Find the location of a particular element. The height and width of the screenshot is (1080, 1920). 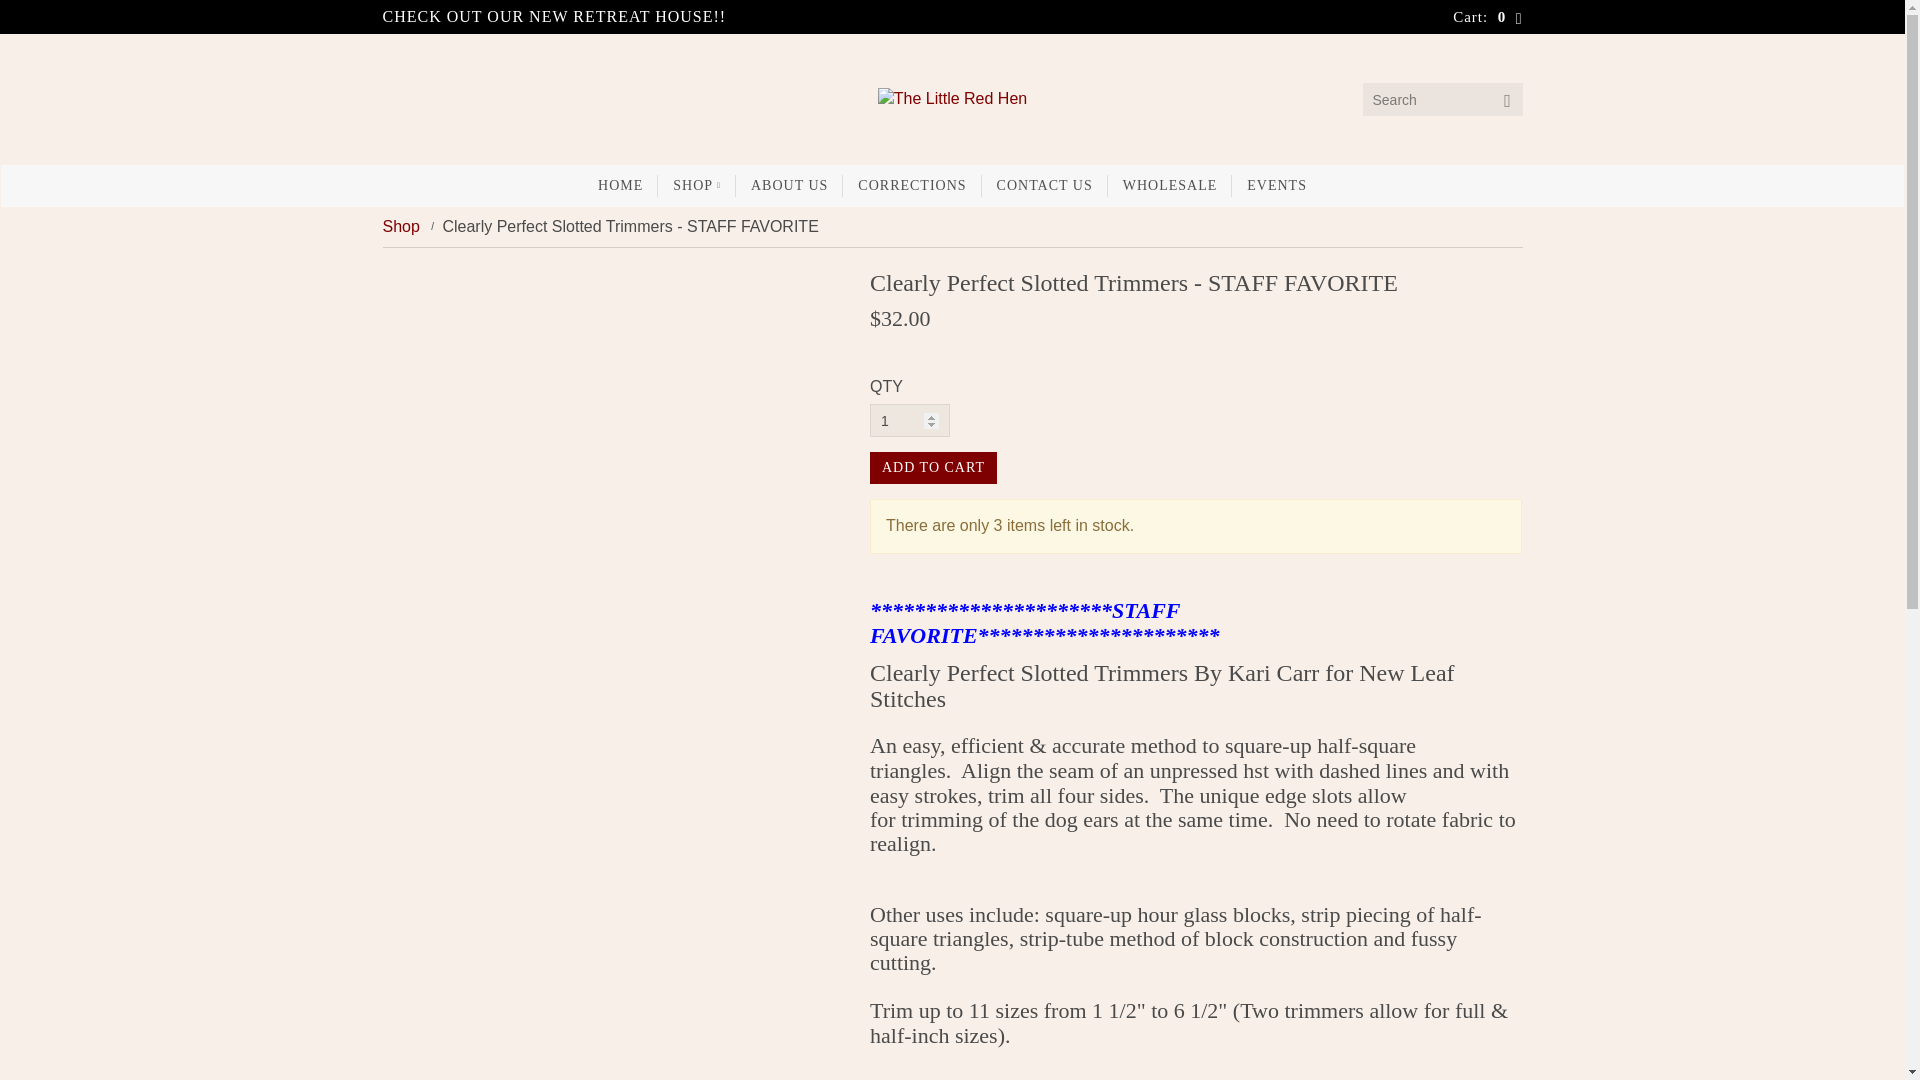

1 is located at coordinates (910, 420).